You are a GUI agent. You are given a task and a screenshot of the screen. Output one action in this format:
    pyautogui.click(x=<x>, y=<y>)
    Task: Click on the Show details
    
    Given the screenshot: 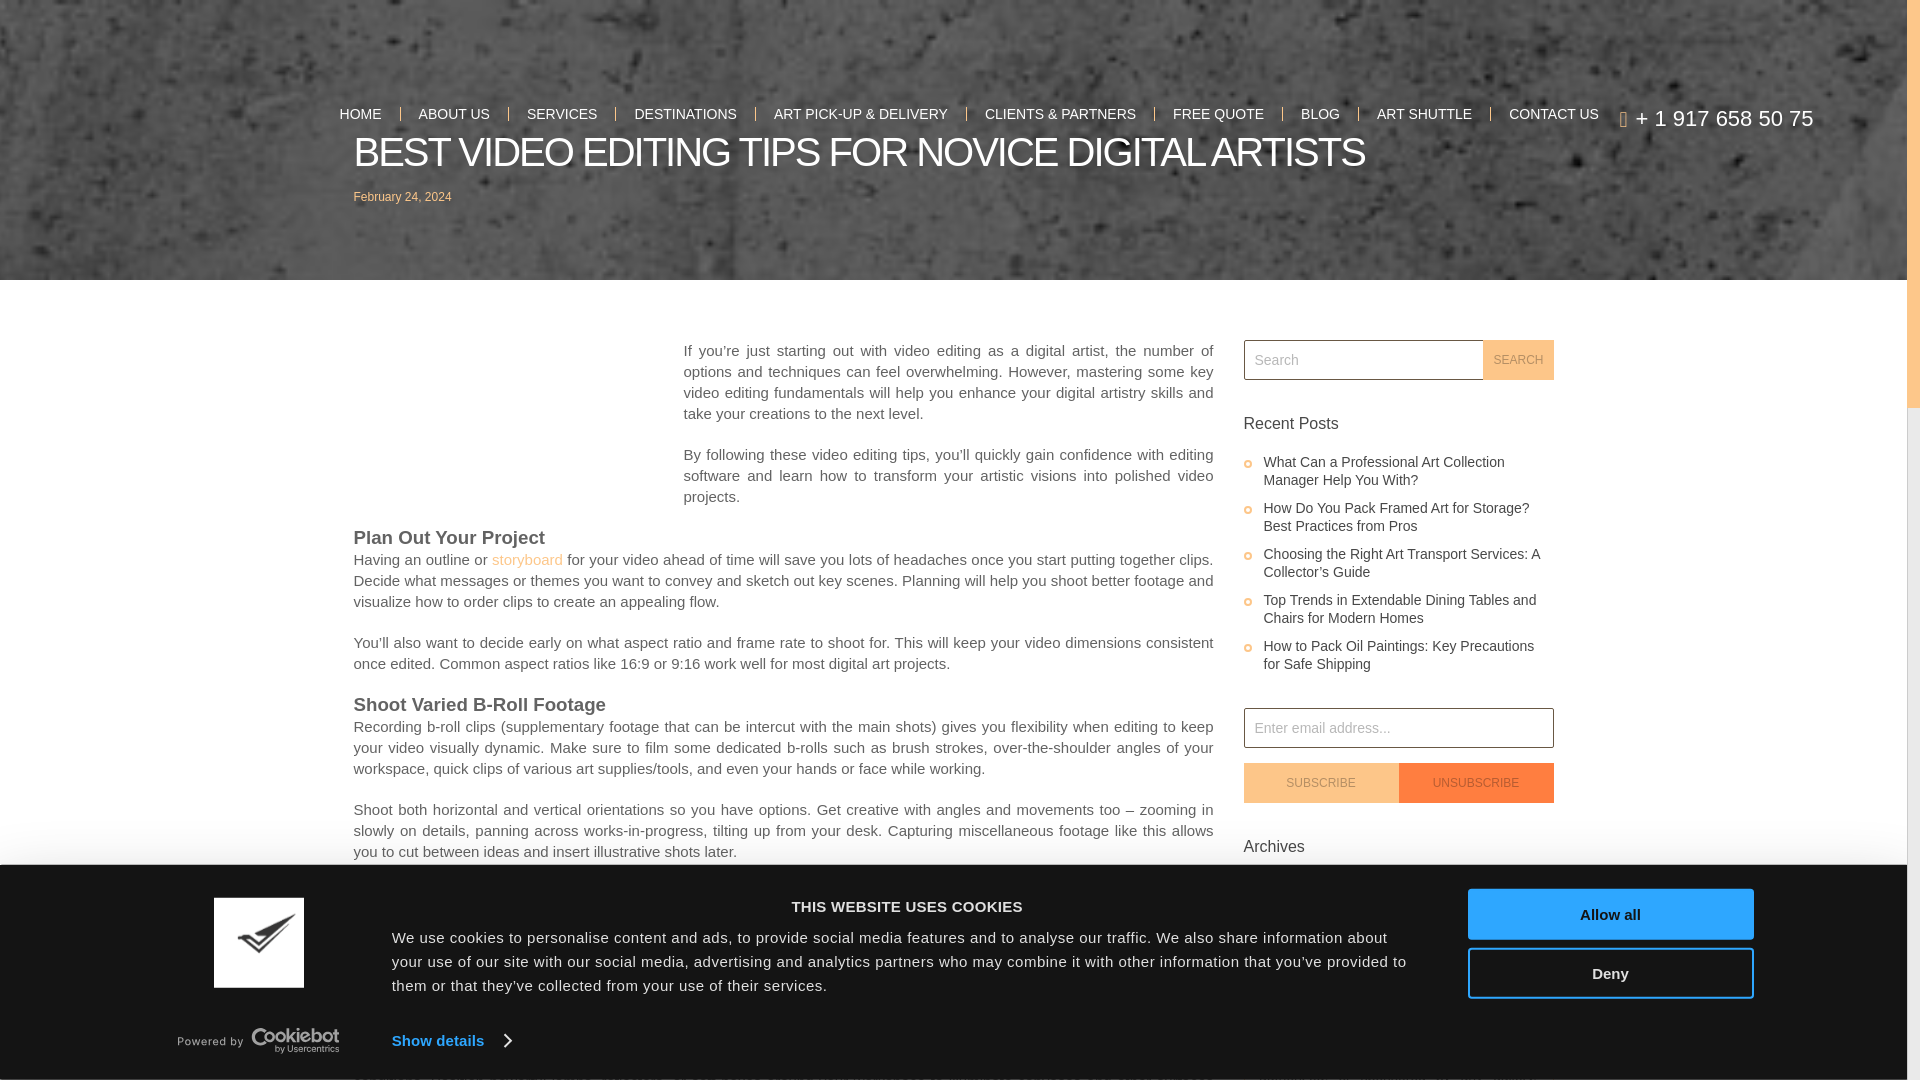 What is the action you would take?
    pyautogui.click(x=450, y=1041)
    